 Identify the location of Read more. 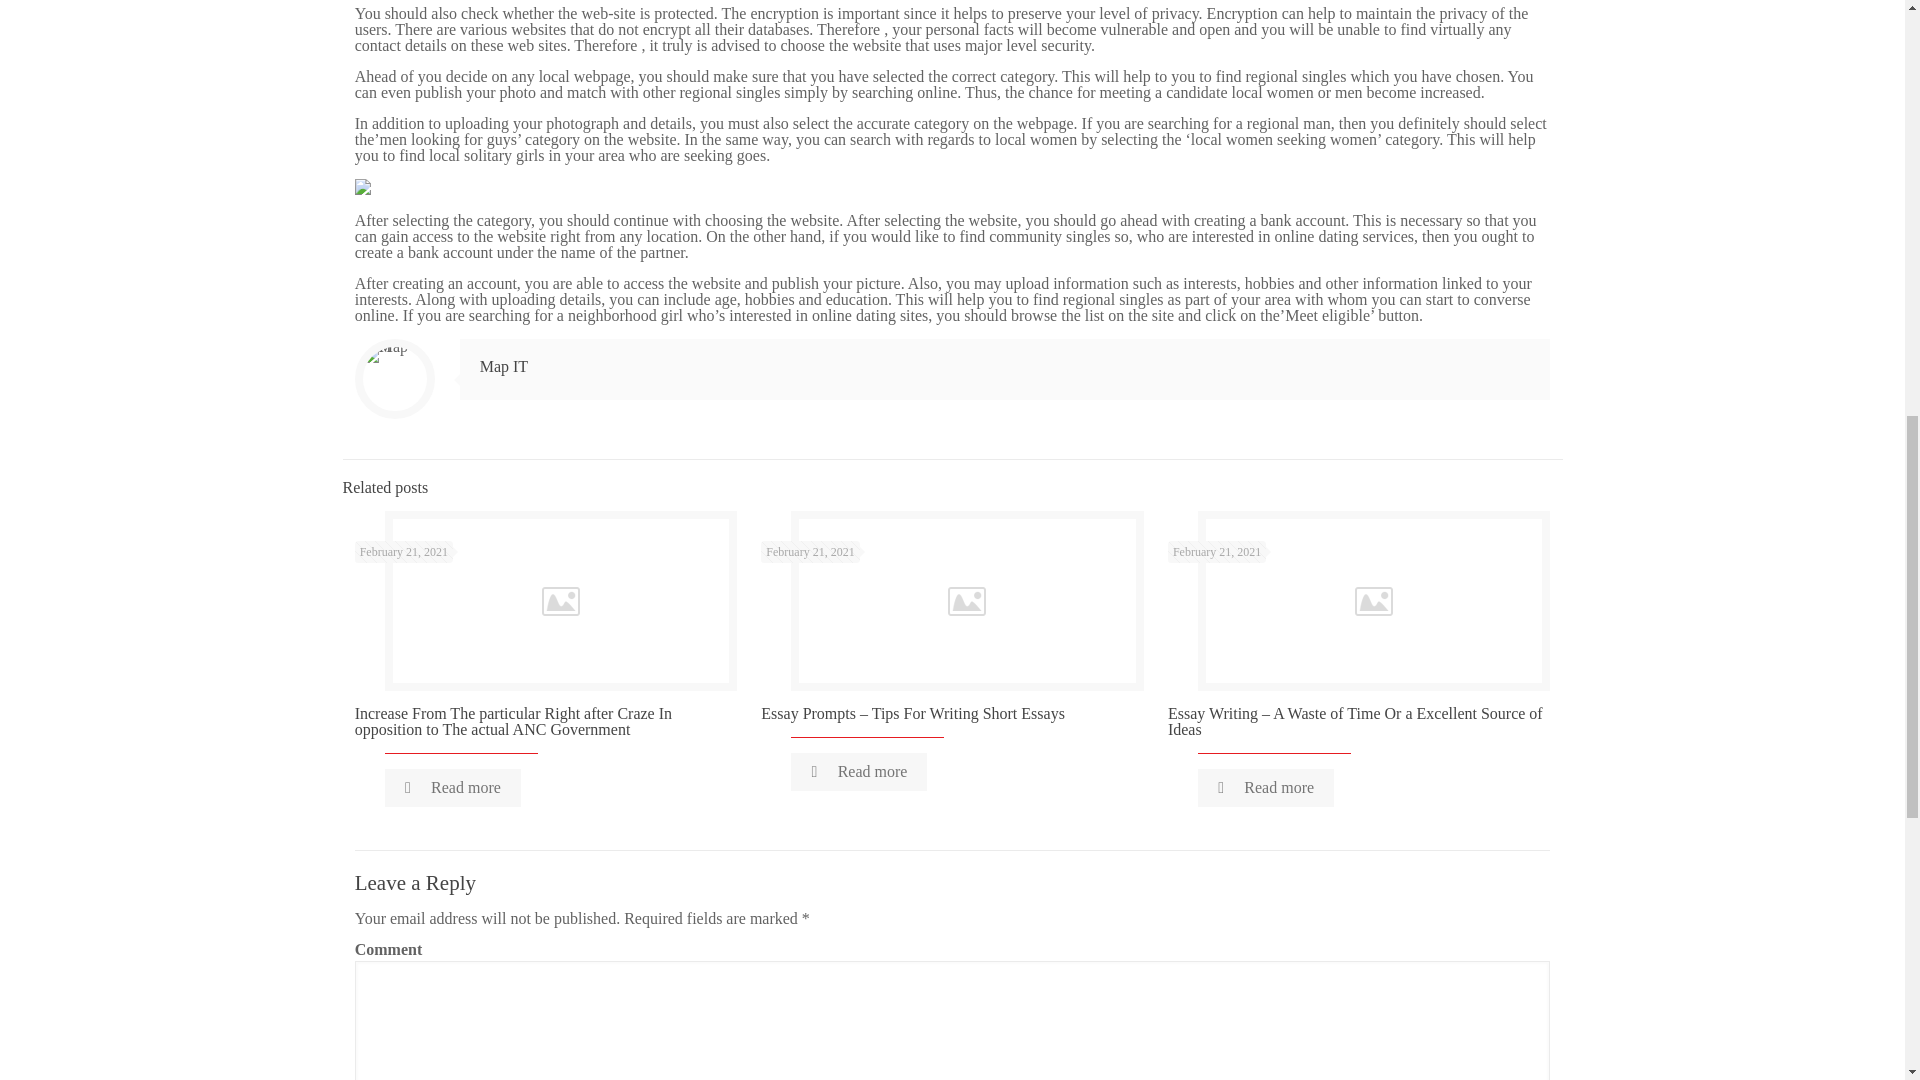
(859, 771).